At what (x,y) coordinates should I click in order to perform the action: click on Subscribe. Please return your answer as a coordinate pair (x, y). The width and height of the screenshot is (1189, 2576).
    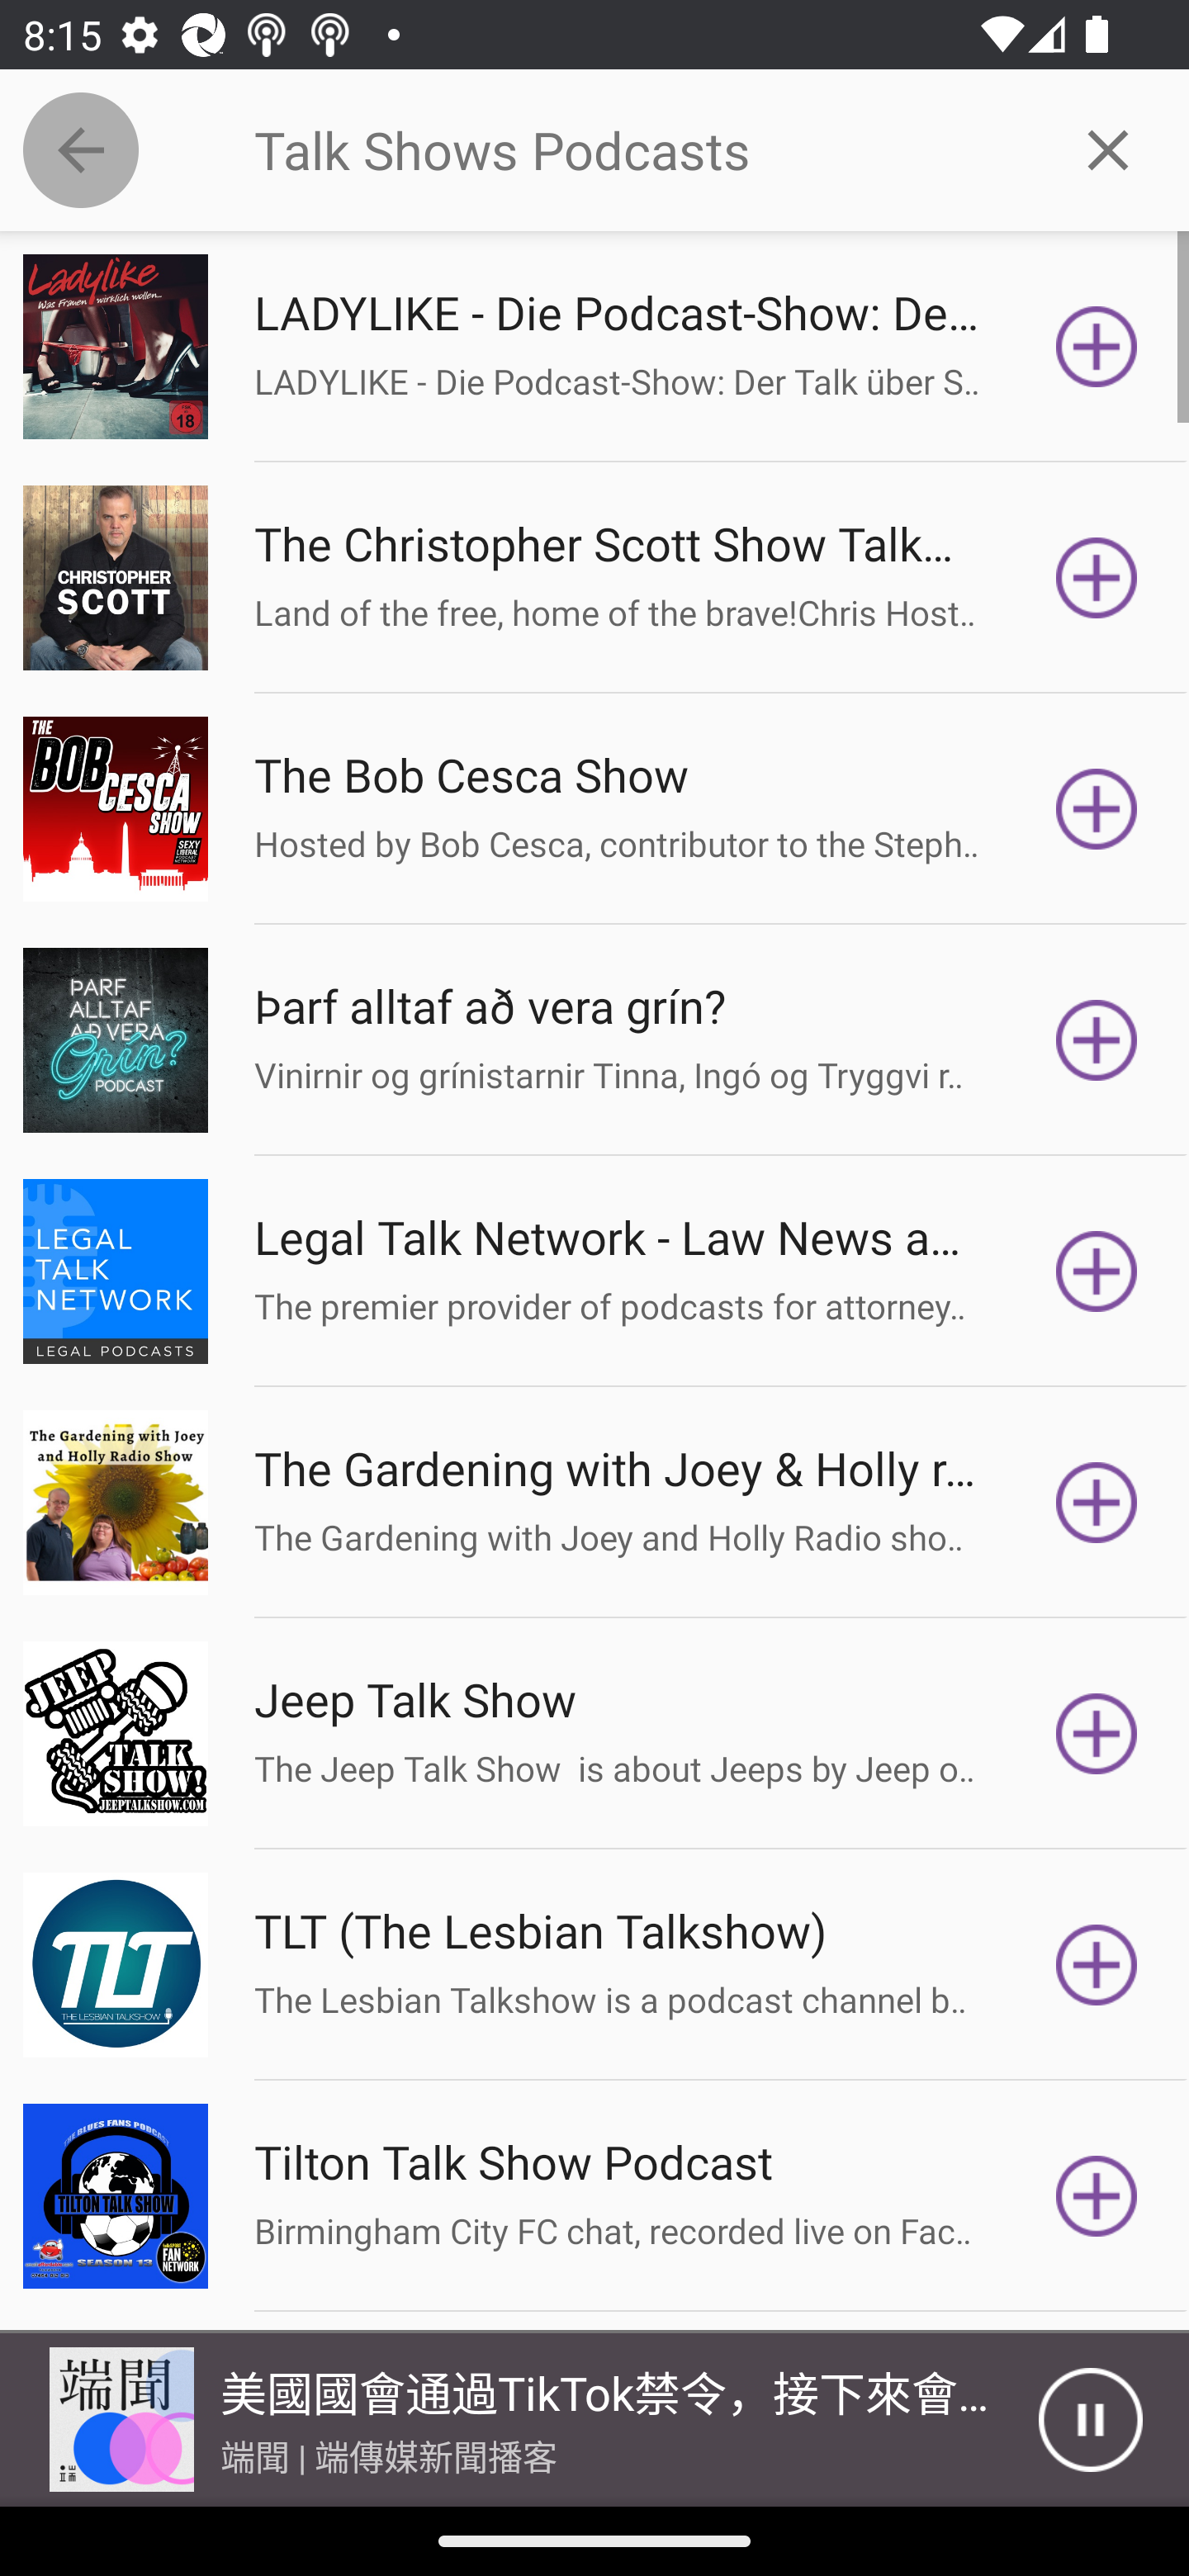
    Looking at the image, I should click on (1097, 1271).